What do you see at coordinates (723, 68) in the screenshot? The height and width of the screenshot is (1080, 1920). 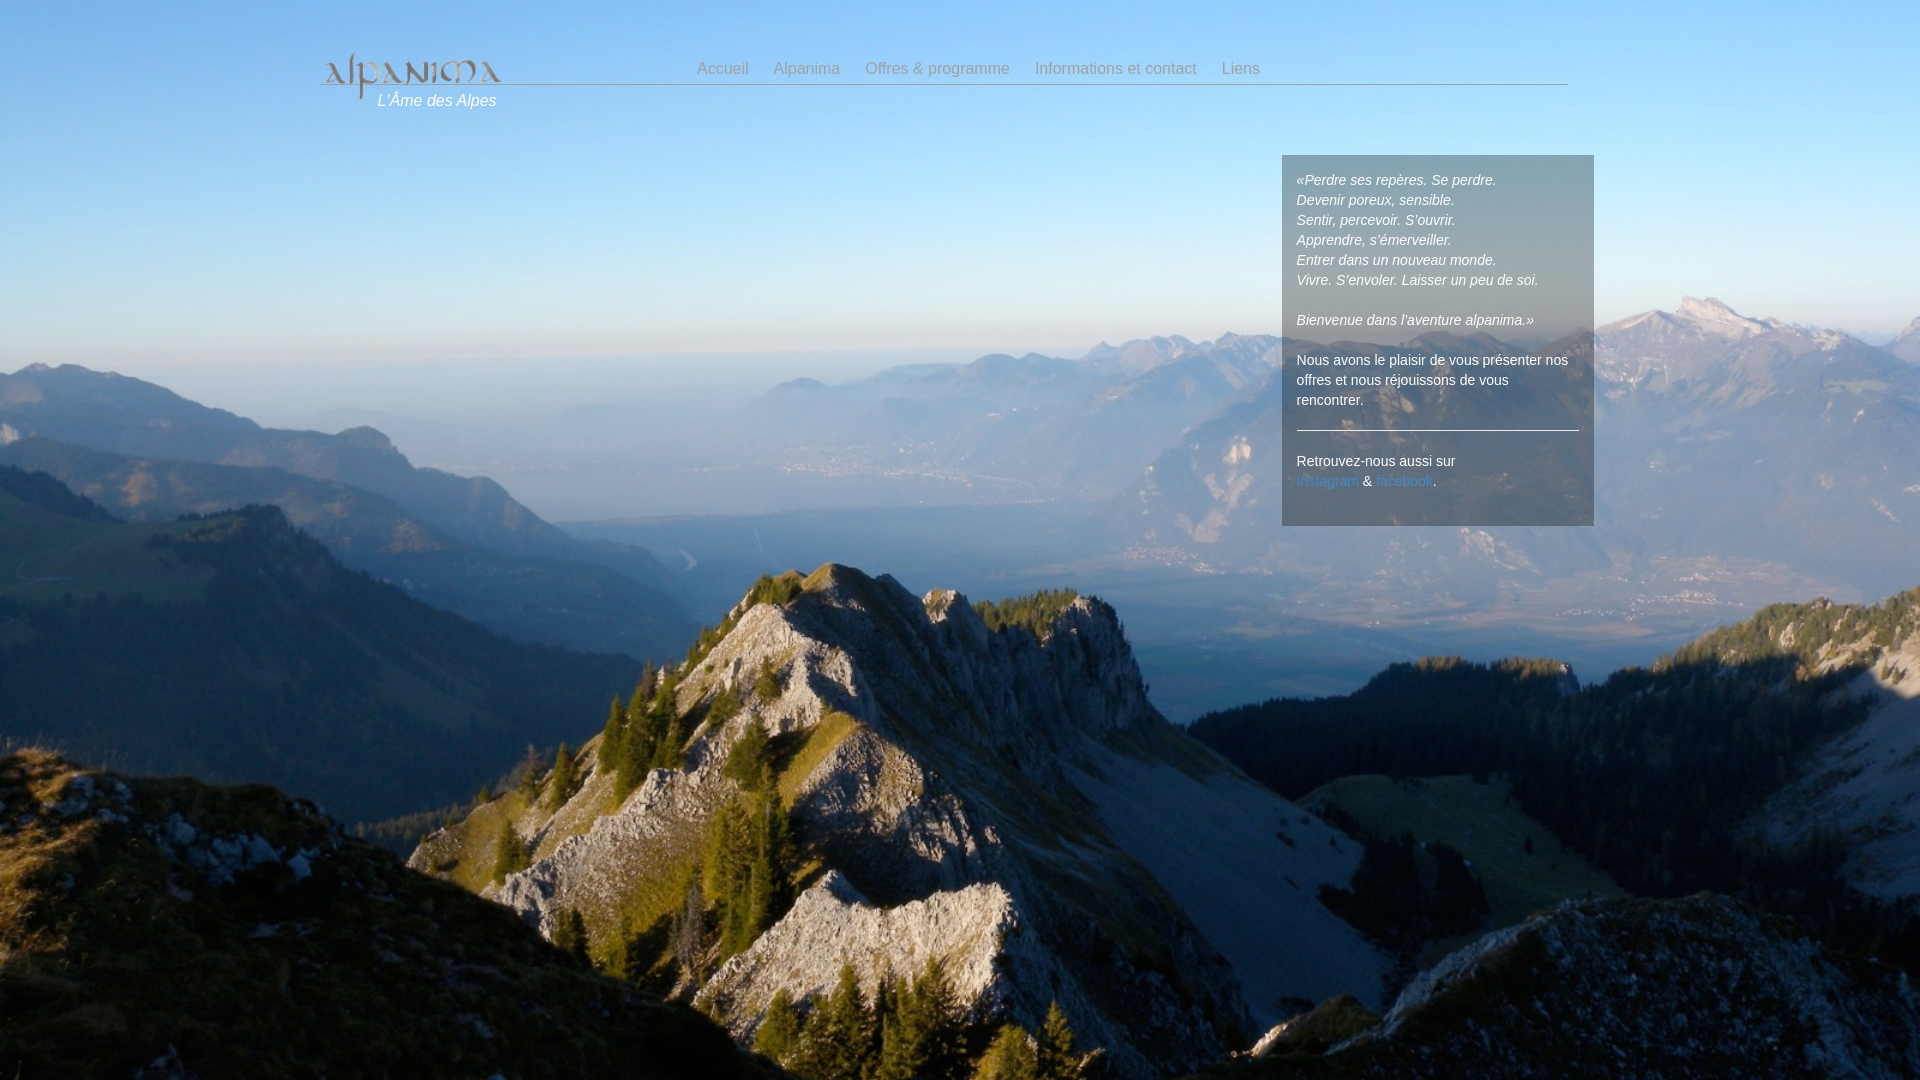 I see `Accueil` at bounding box center [723, 68].